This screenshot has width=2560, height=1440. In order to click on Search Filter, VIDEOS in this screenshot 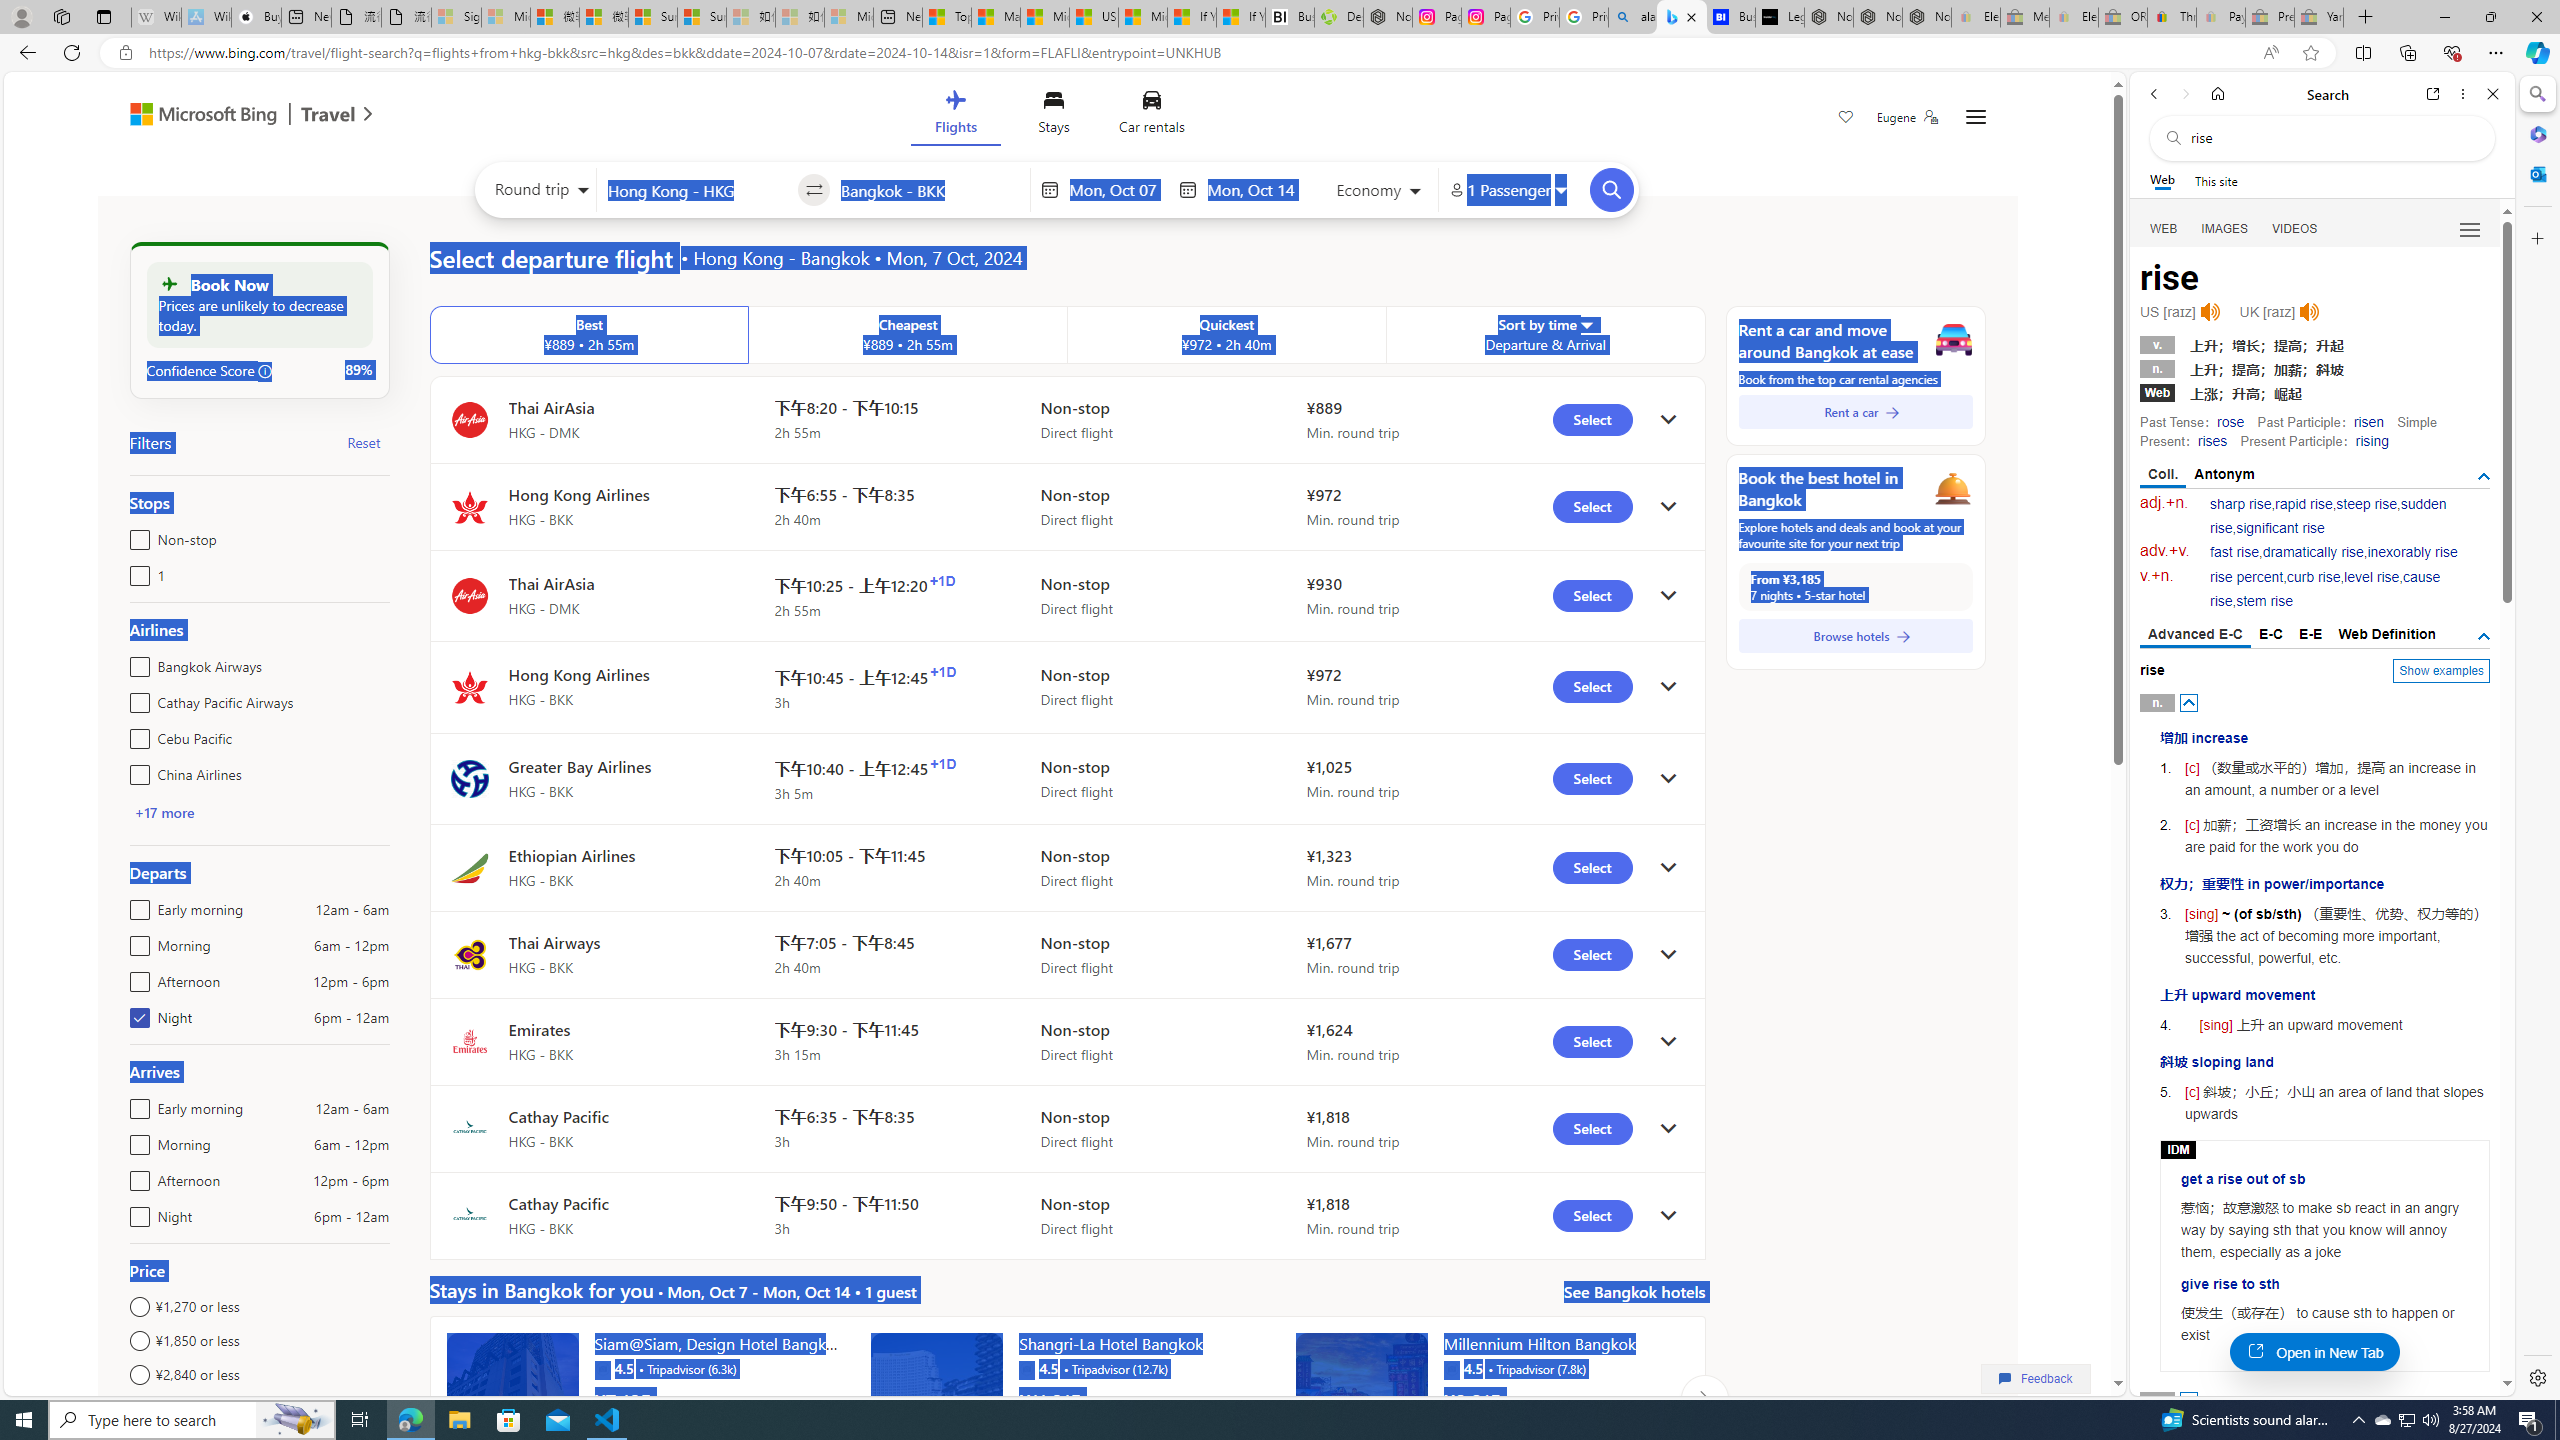, I will do `click(2294, 228)`.